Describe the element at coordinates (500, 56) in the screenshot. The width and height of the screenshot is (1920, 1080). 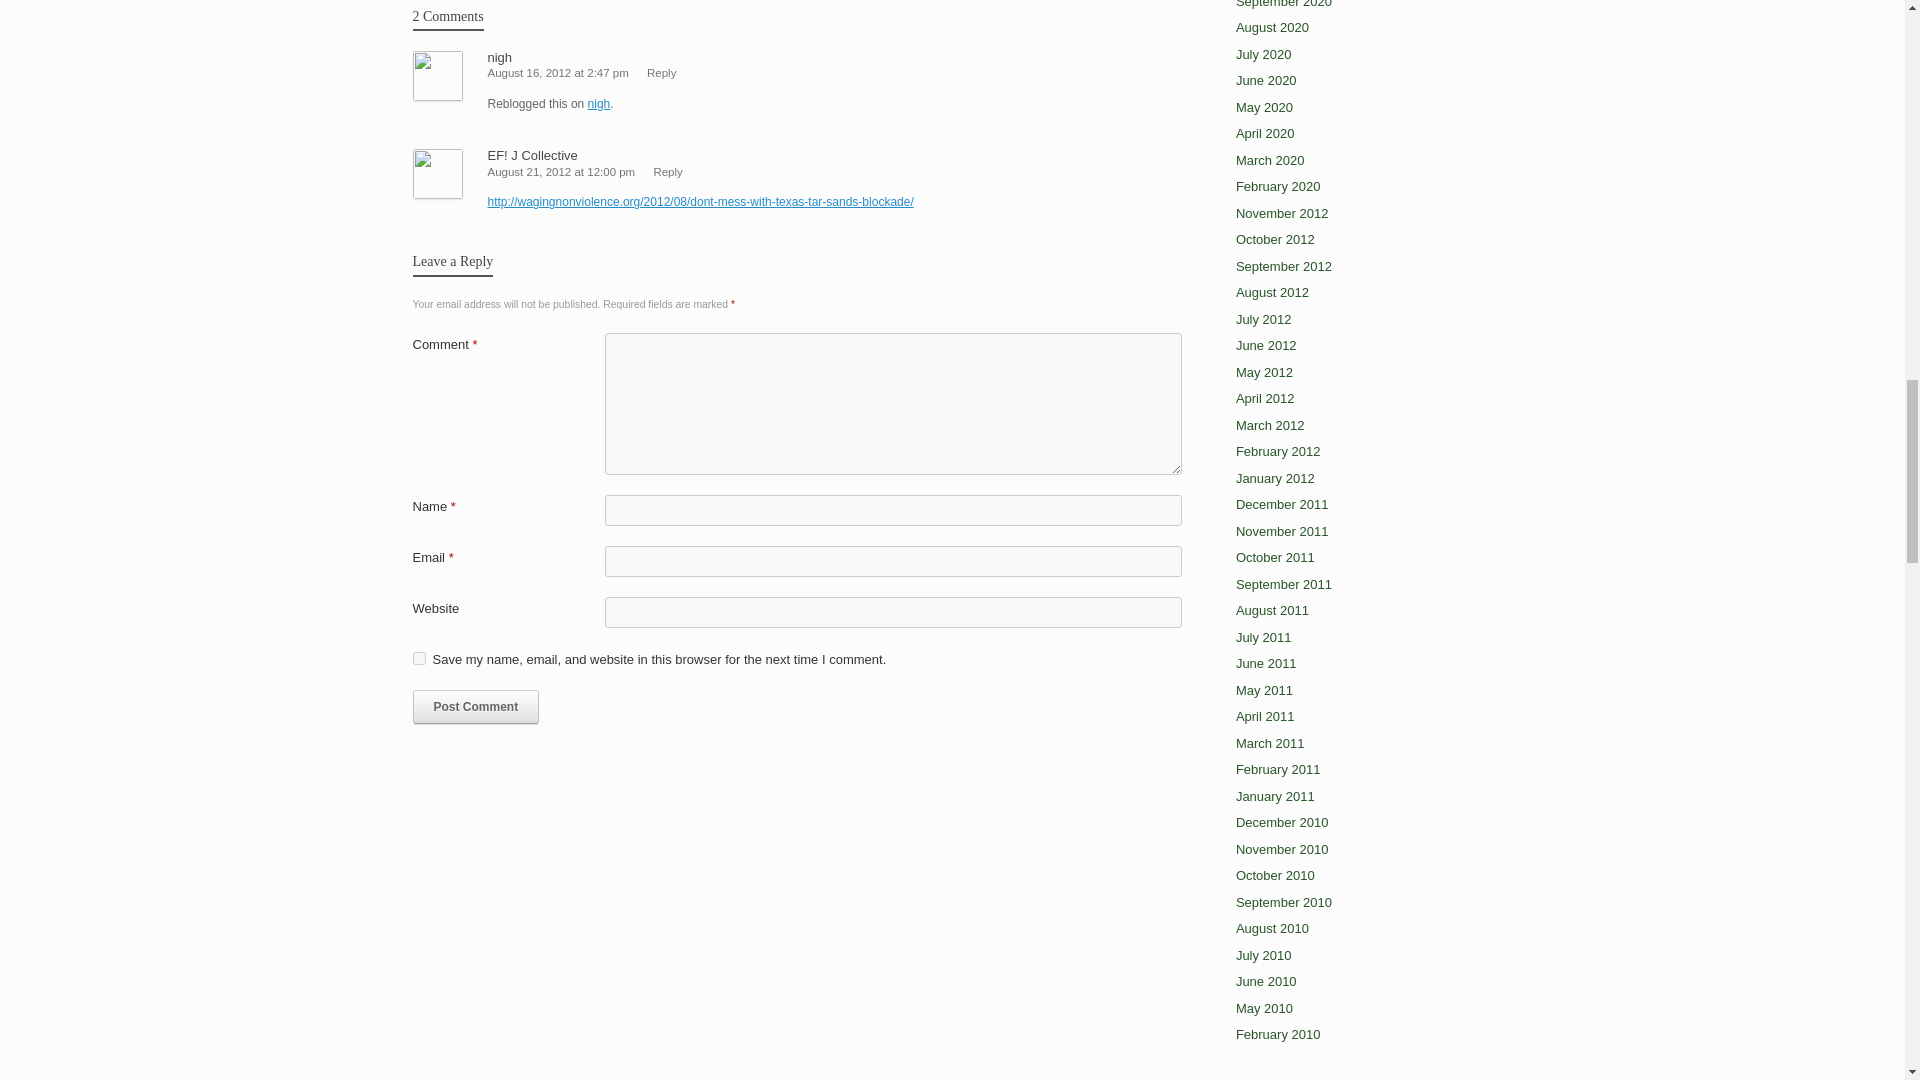
I see `nigh` at that location.